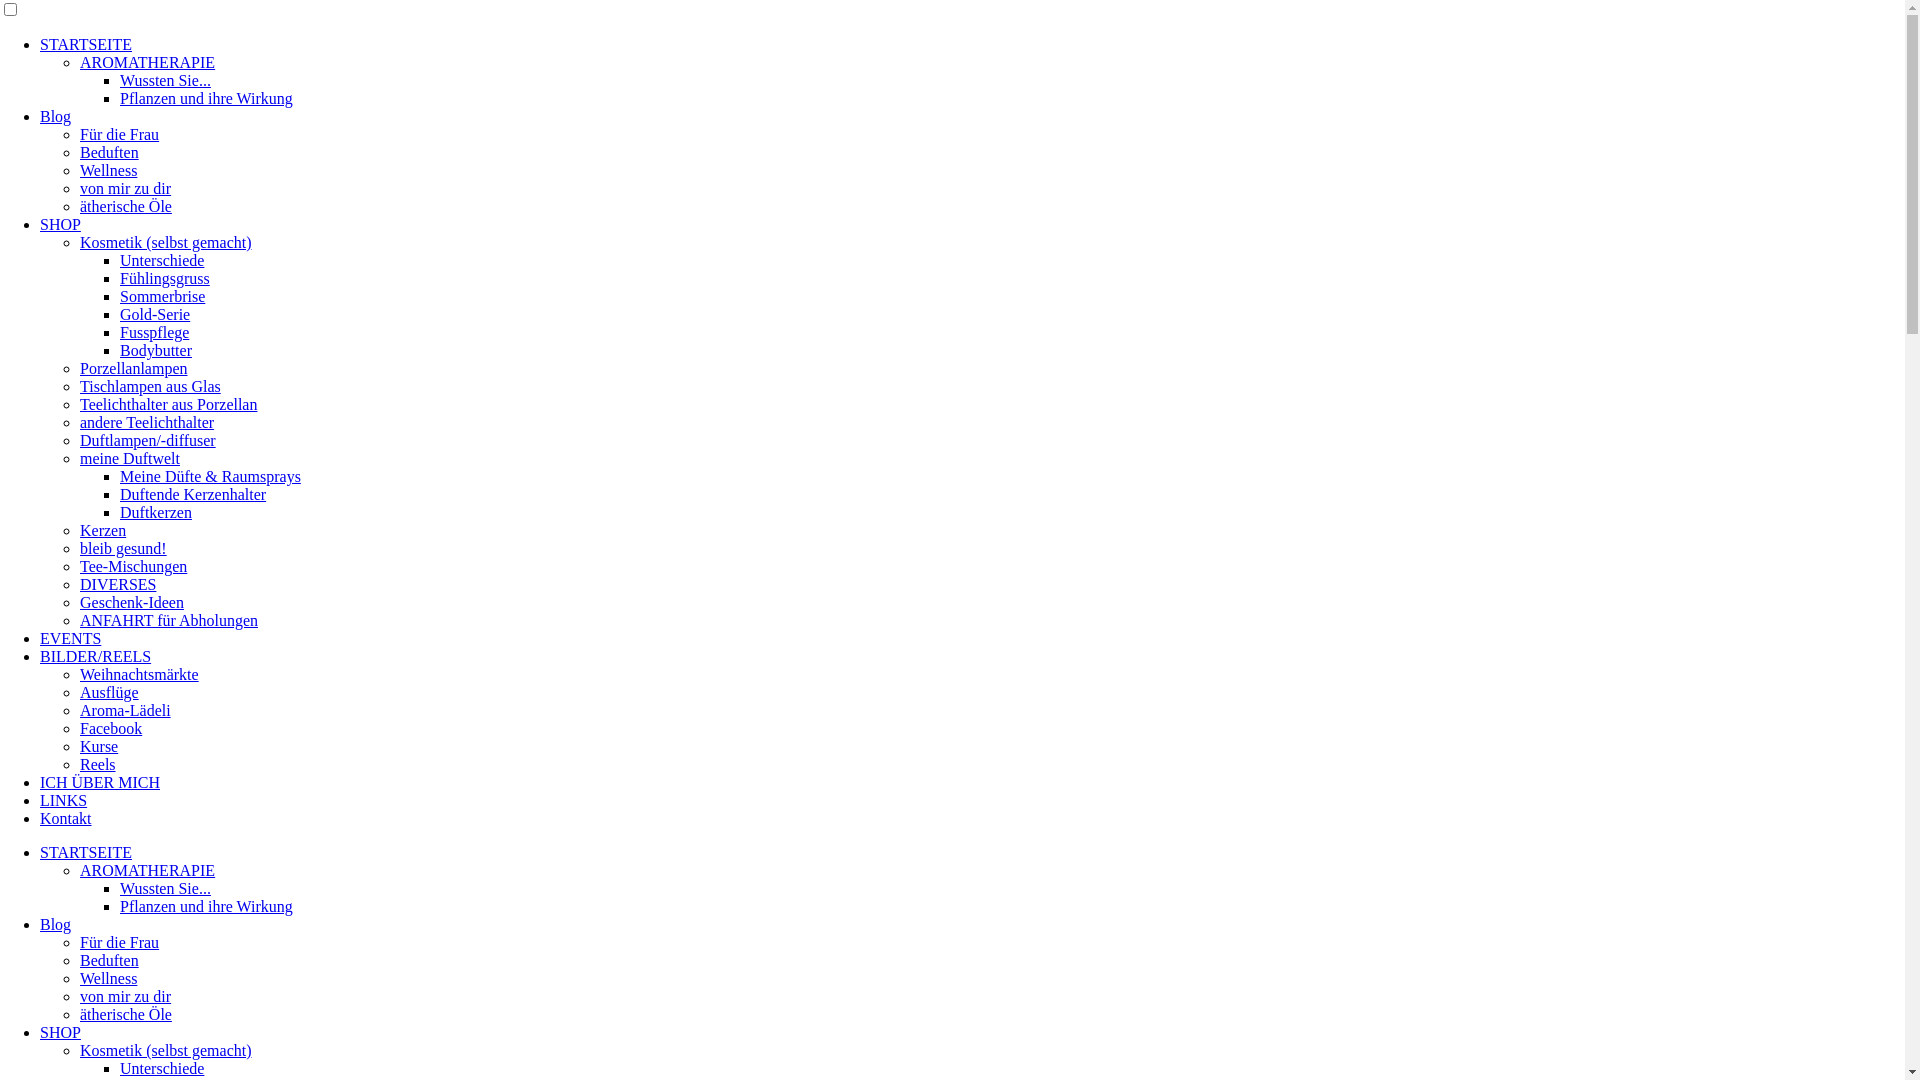  What do you see at coordinates (66, 818) in the screenshot?
I see `Kontakt` at bounding box center [66, 818].